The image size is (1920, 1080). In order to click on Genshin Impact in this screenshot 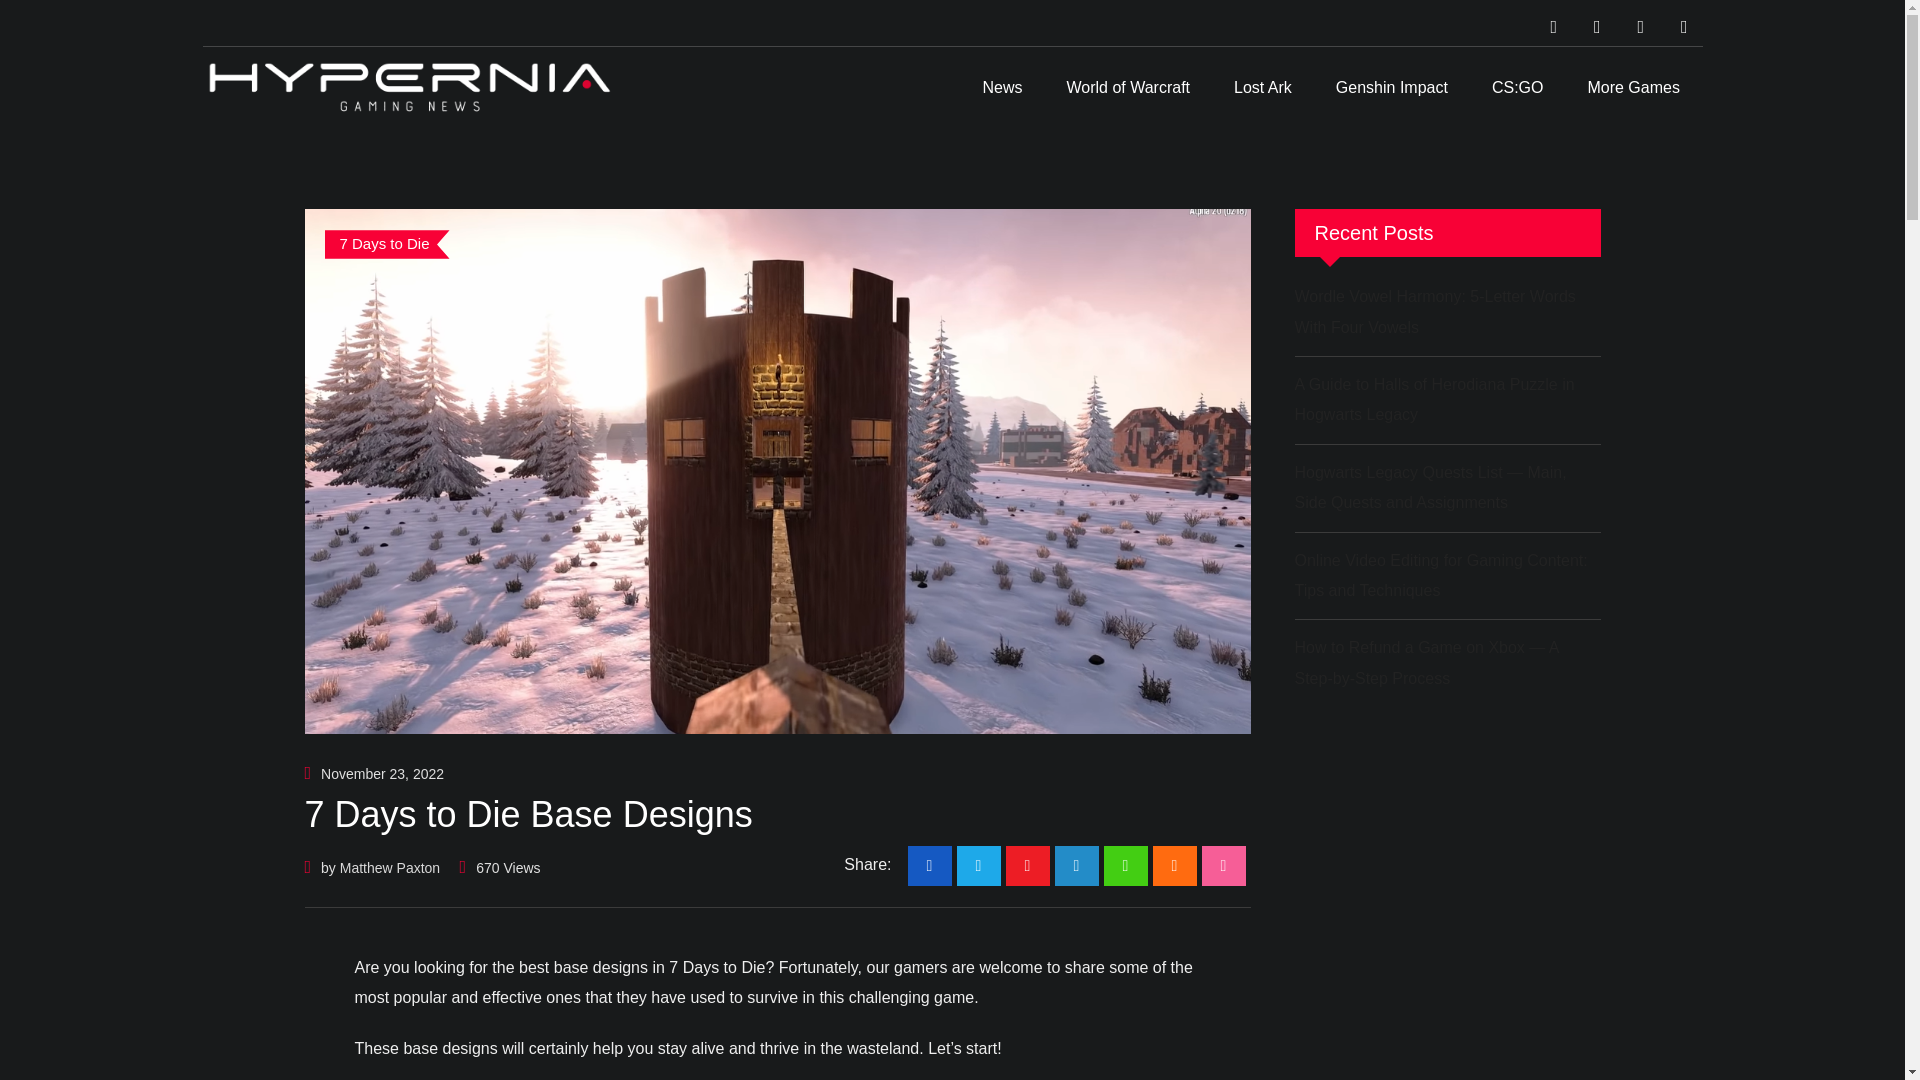, I will do `click(1392, 88)`.